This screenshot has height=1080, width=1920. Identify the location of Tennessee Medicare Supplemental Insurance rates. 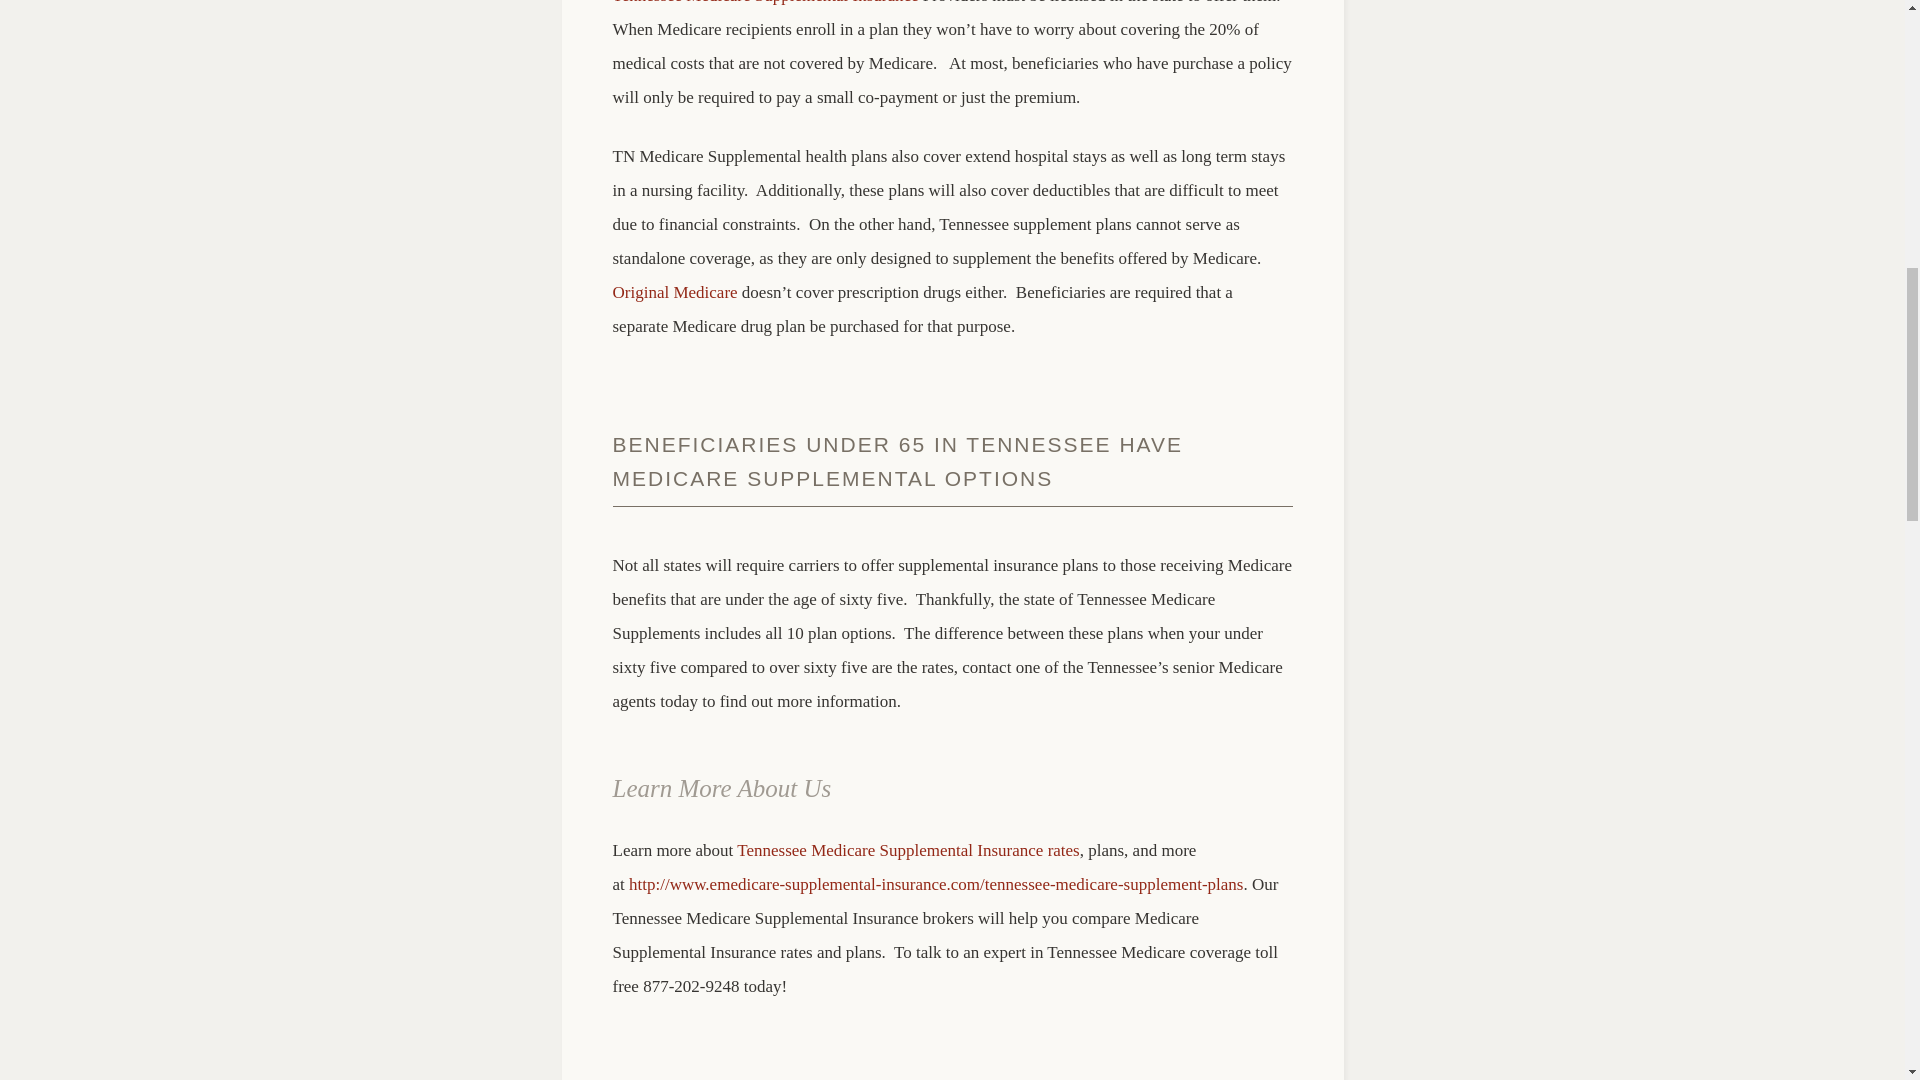
(908, 850).